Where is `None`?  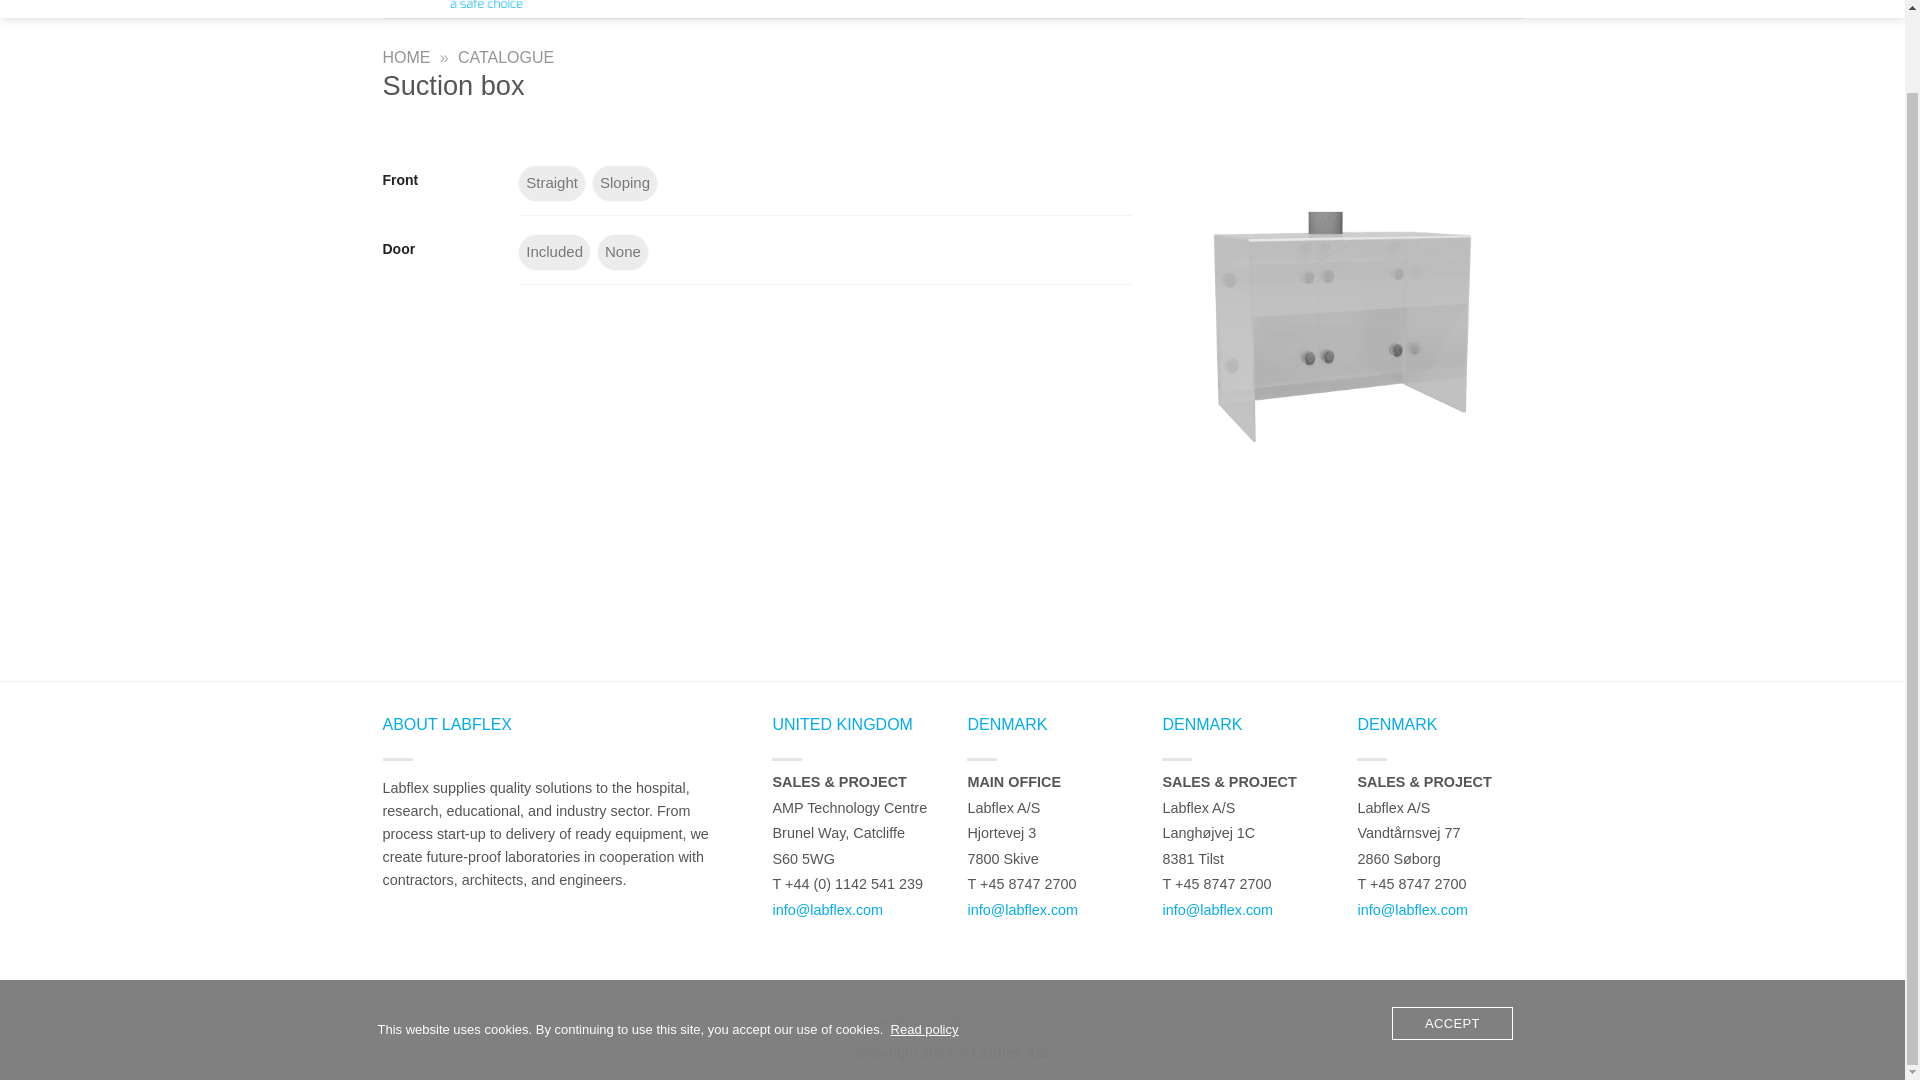 None is located at coordinates (622, 252).